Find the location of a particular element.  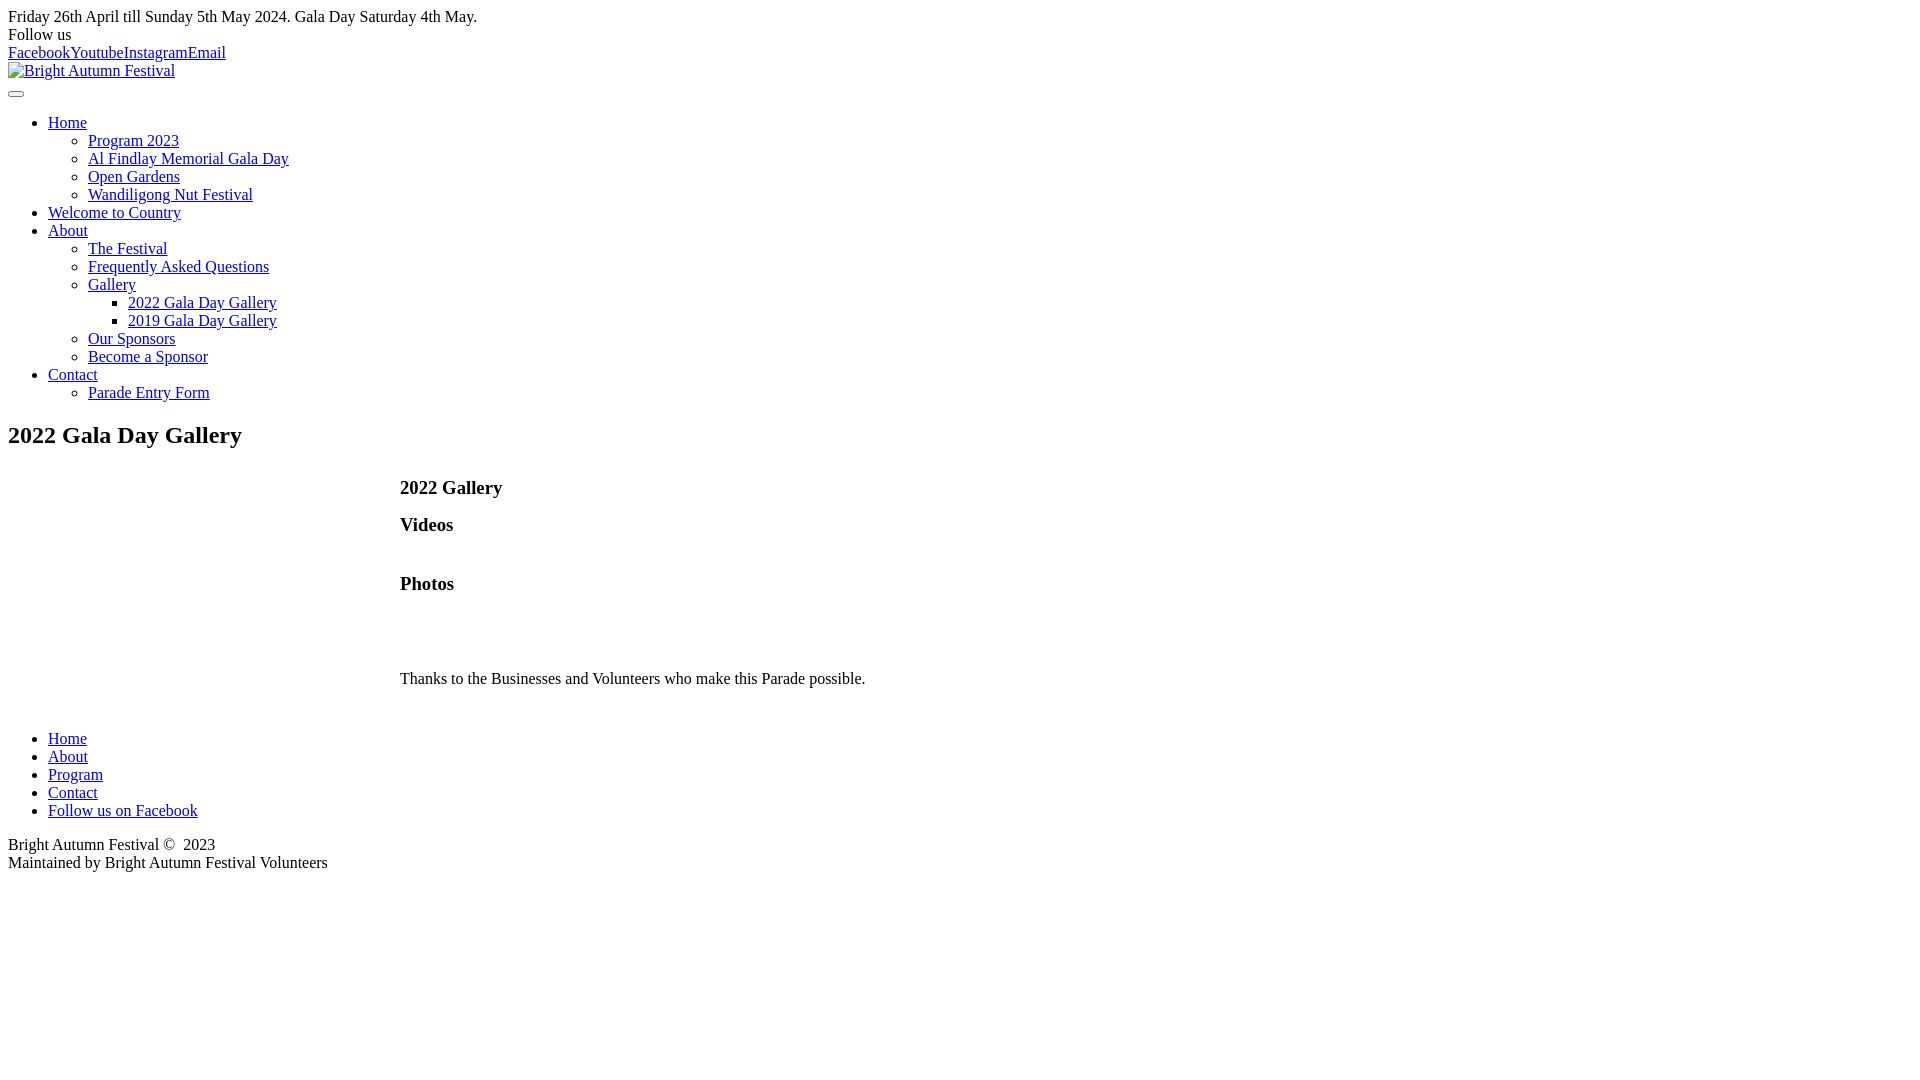

Youtube is located at coordinates (97, 52).